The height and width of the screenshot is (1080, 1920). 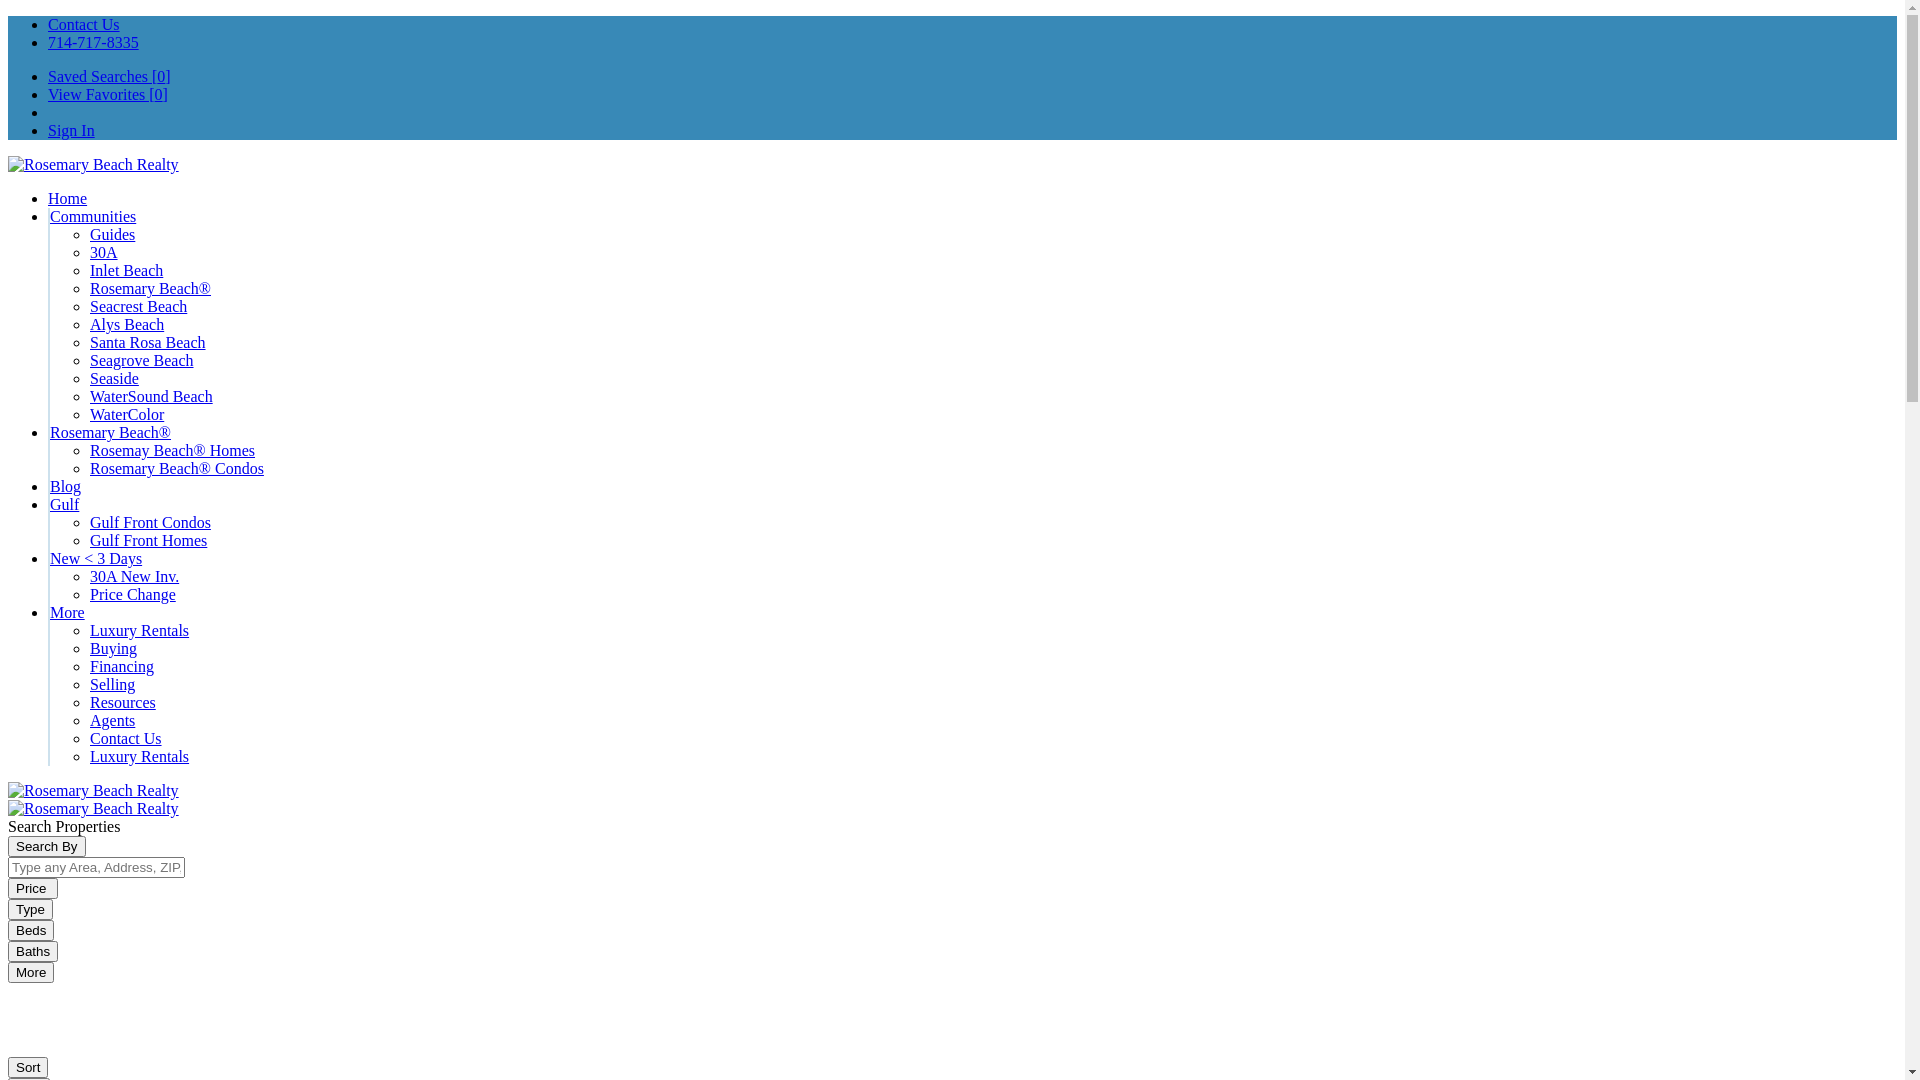 I want to click on Luxury Rentals, so click(x=140, y=756).